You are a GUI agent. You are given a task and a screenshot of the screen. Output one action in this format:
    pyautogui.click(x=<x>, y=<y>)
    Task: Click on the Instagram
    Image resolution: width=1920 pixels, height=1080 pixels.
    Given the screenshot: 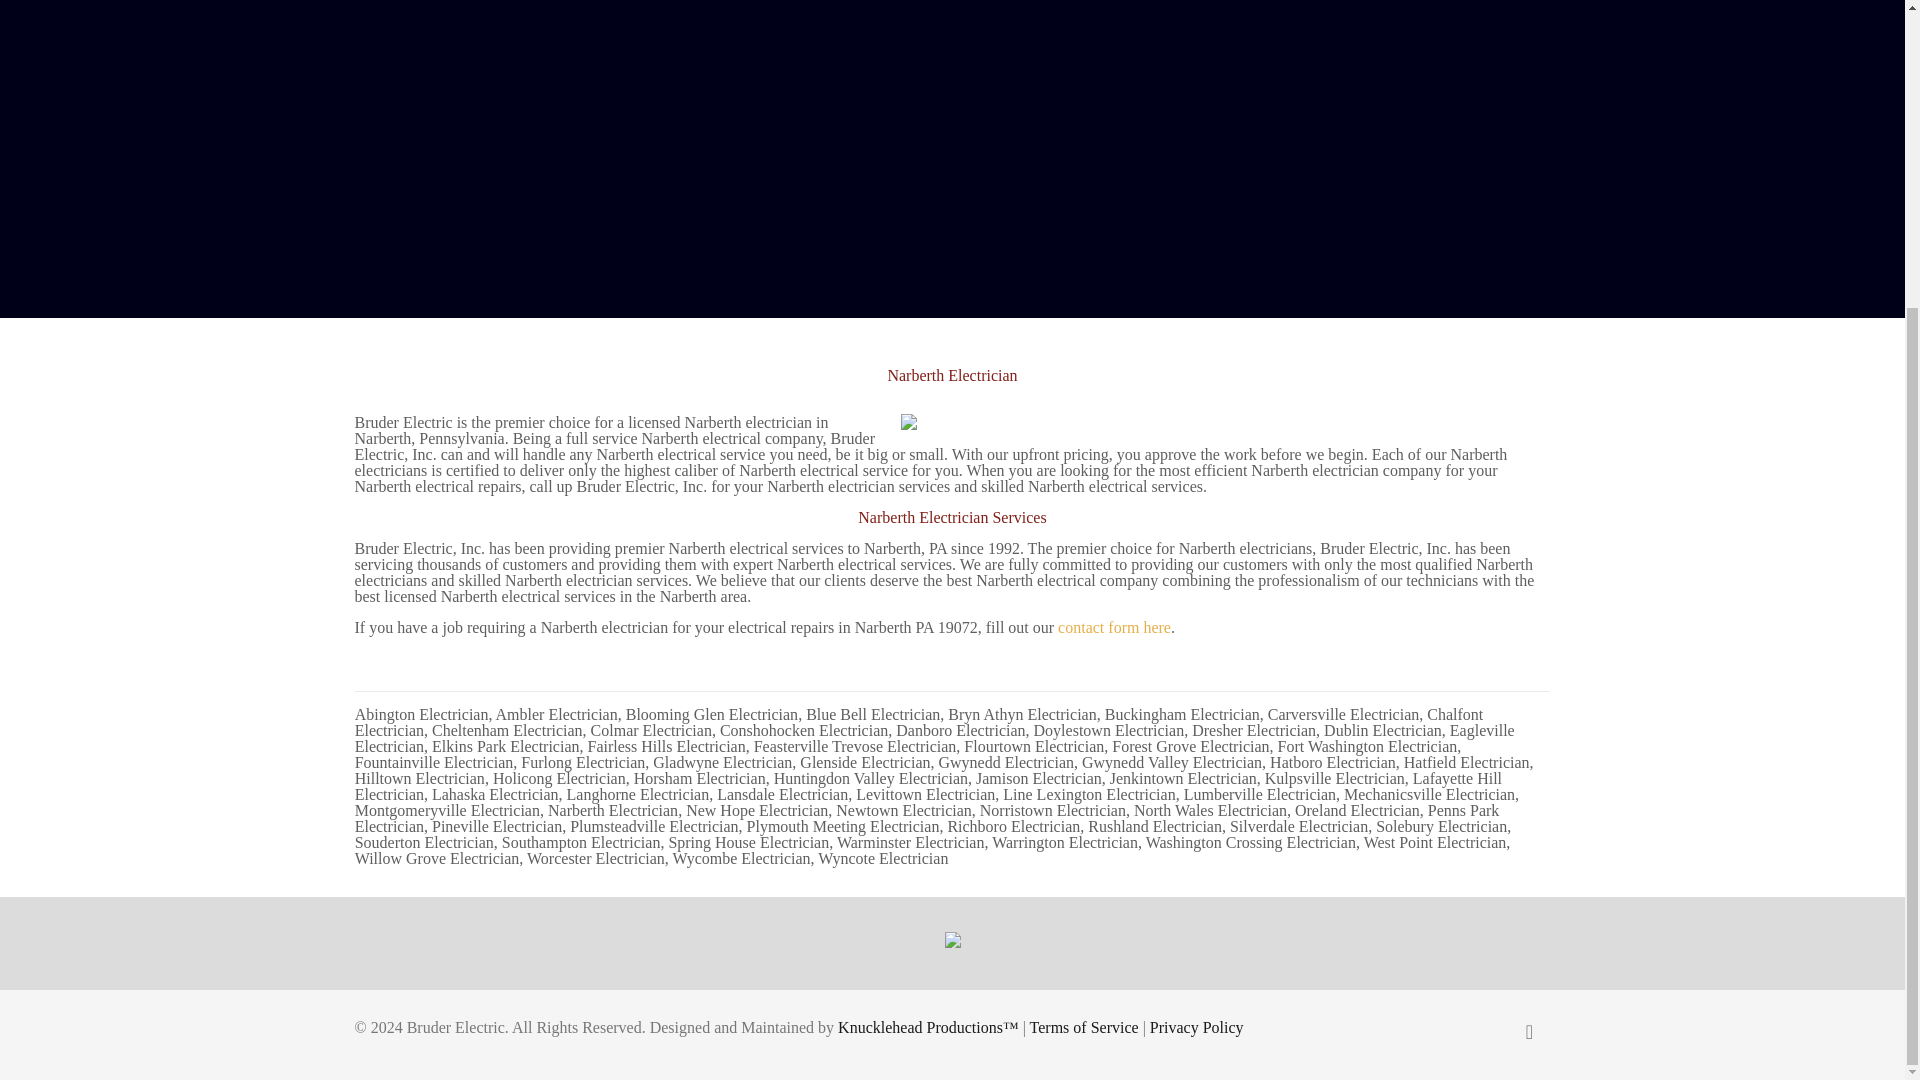 What is the action you would take?
    pyautogui.click(x=1482, y=1027)
    